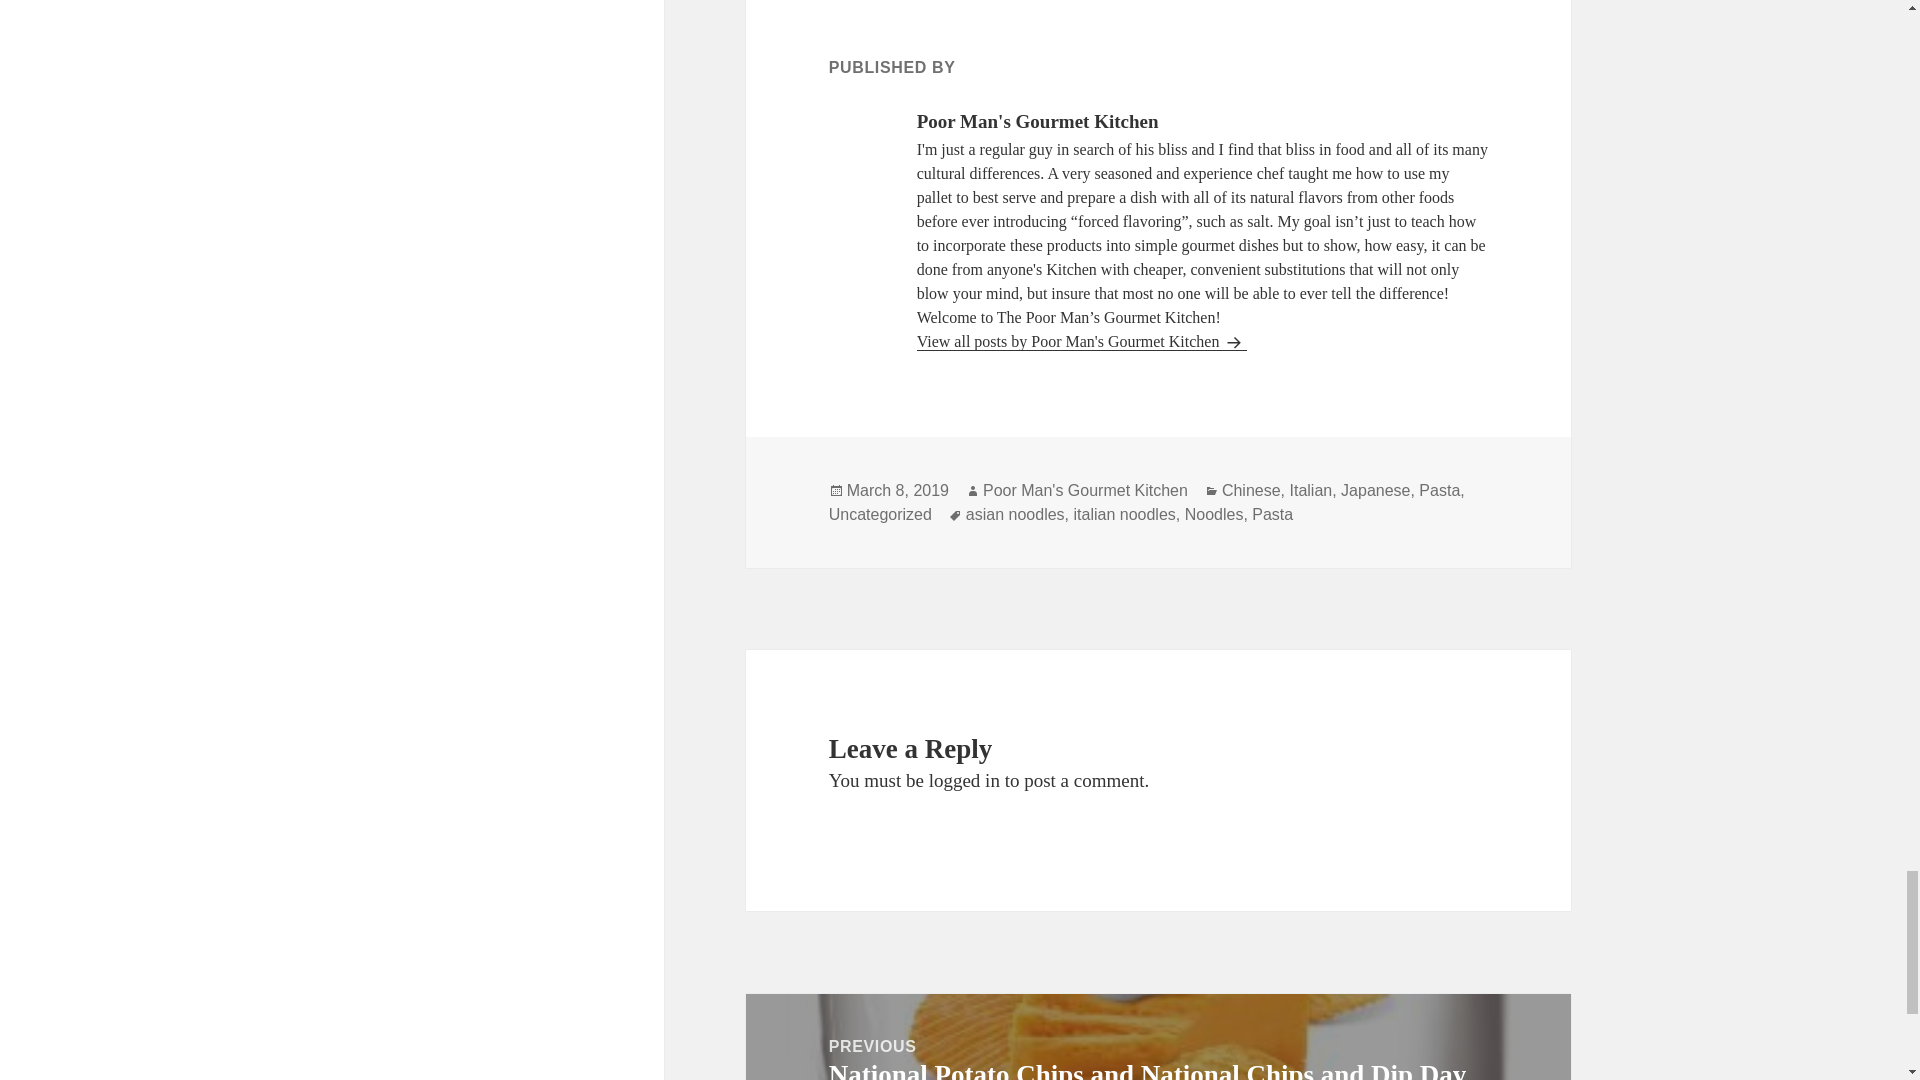  Describe the element at coordinates (1438, 490) in the screenshot. I see `Pasta` at that location.